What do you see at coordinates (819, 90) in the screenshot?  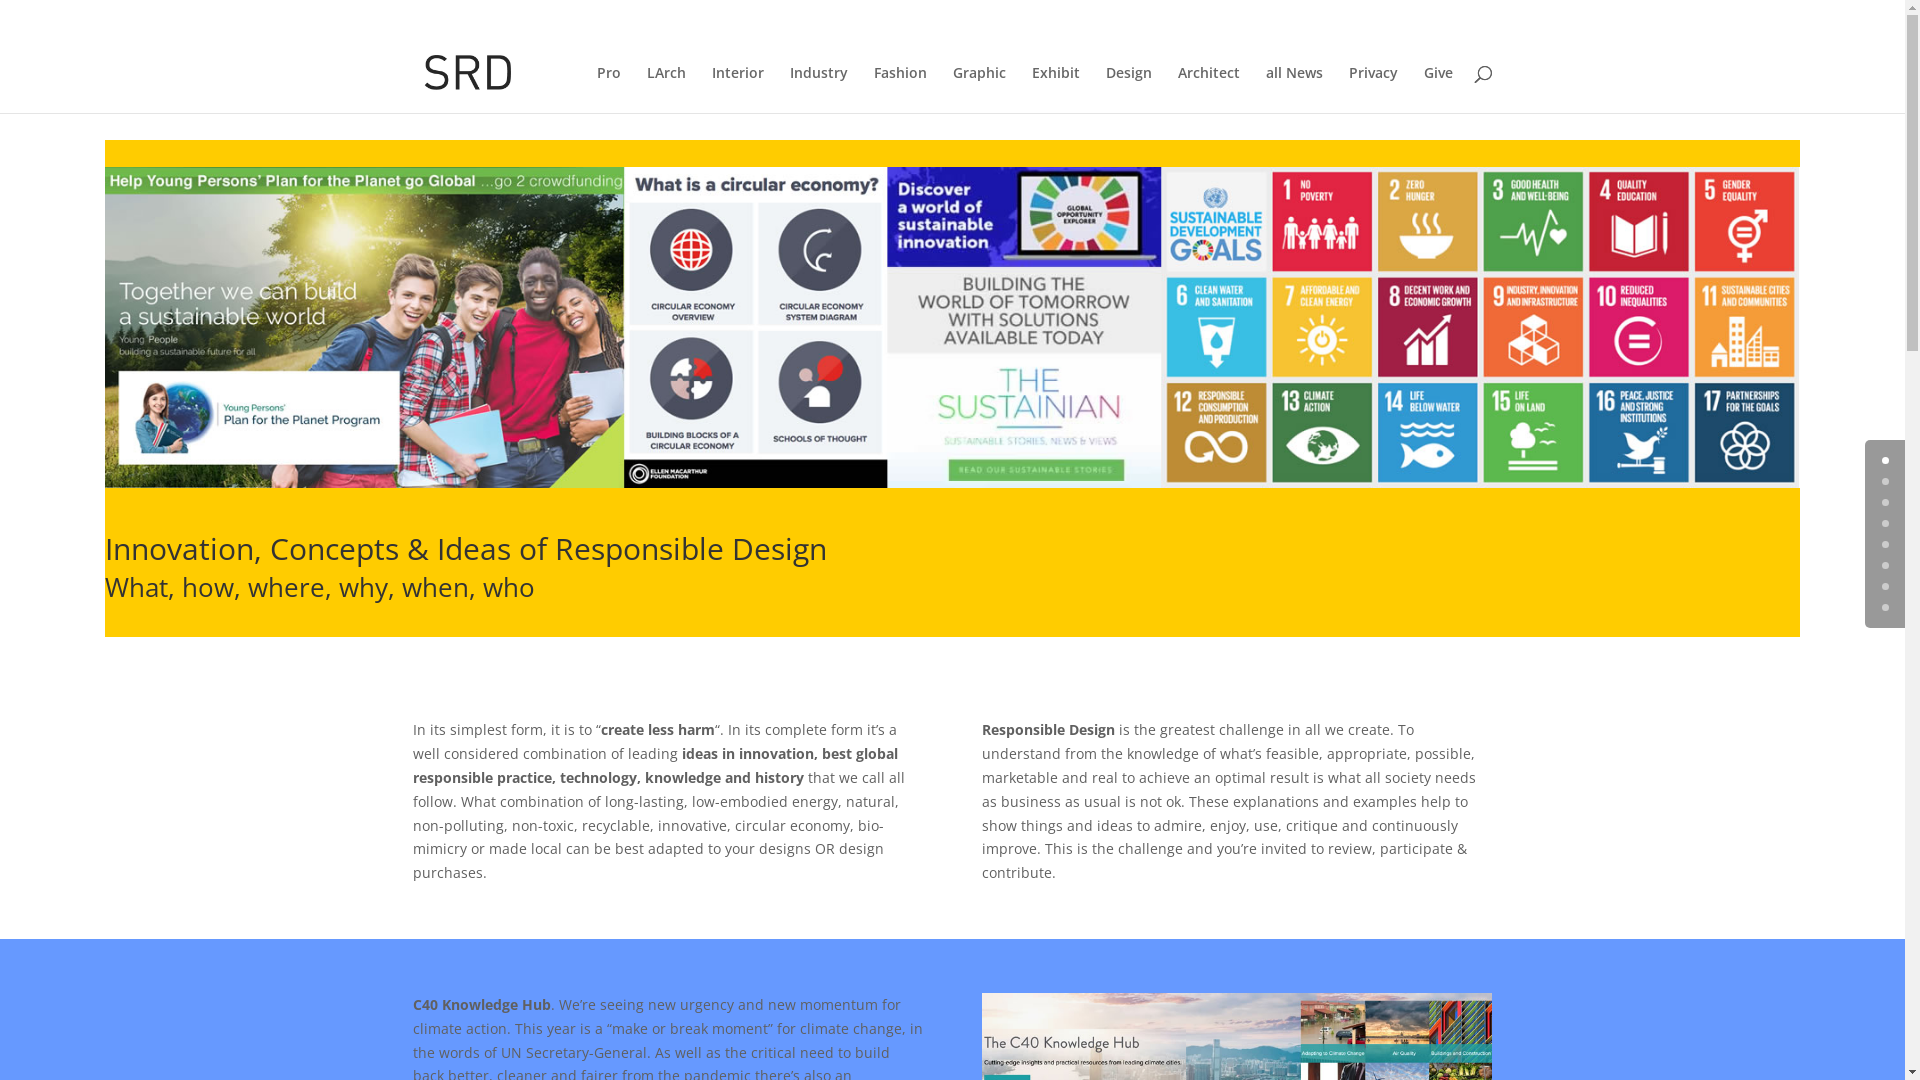 I see `Industry` at bounding box center [819, 90].